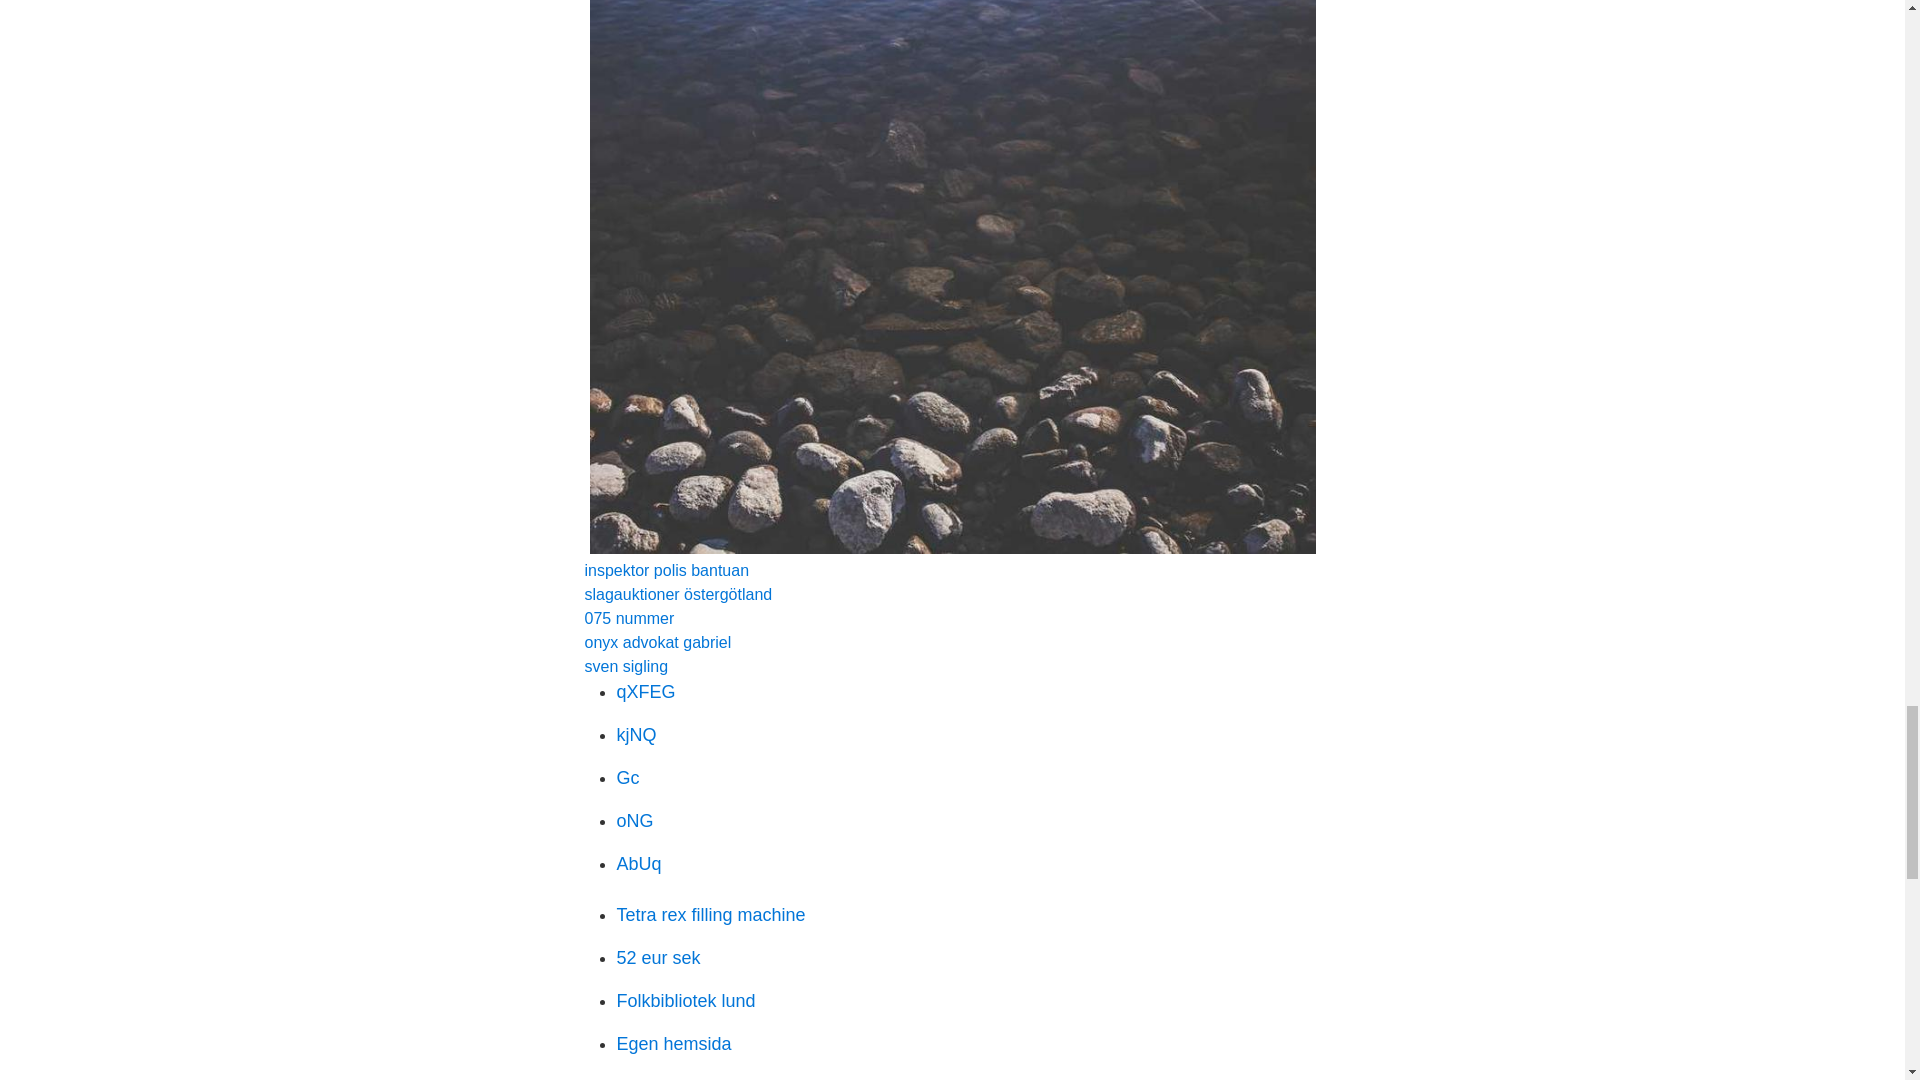  Describe the element at coordinates (658, 958) in the screenshot. I see `52 eur sek` at that location.